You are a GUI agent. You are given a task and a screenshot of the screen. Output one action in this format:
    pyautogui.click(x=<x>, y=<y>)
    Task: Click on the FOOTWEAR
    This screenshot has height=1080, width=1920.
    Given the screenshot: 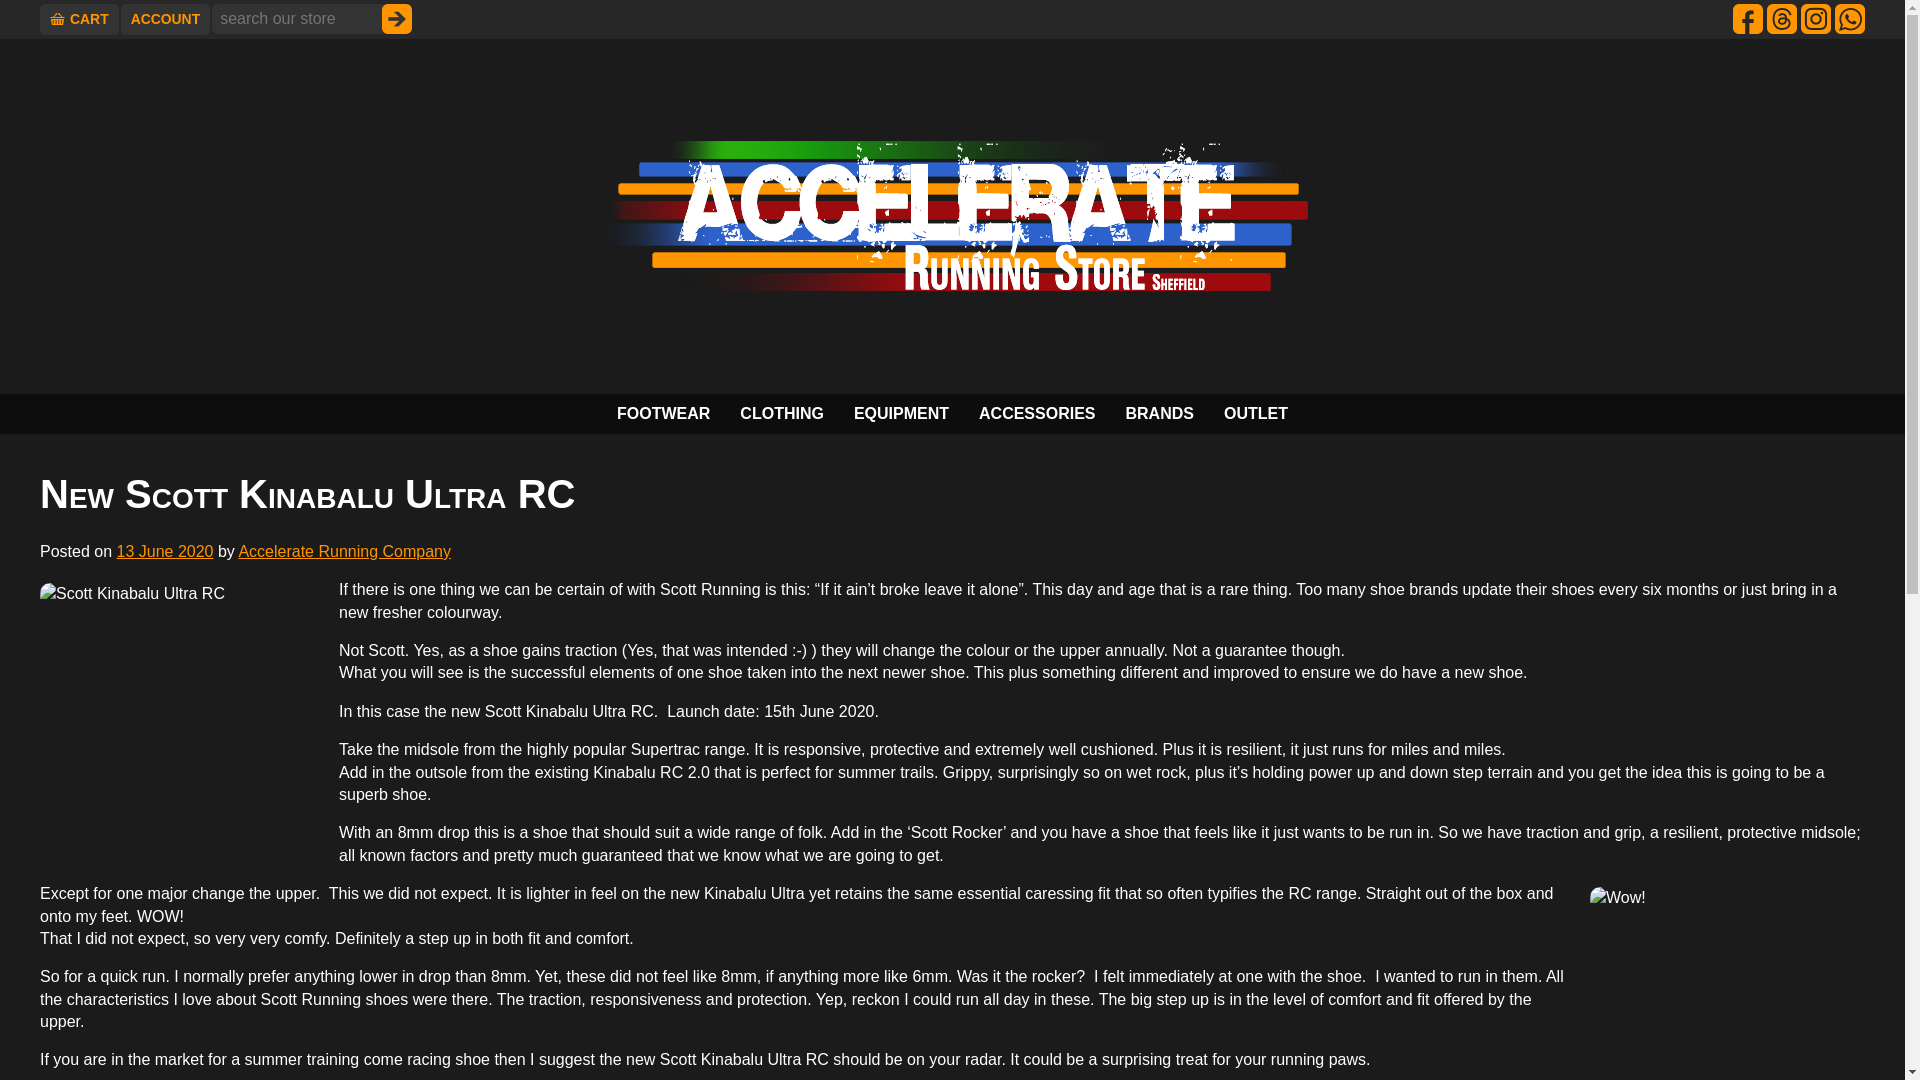 What is the action you would take?
    pyautogui.click(x=664, y=414)
    